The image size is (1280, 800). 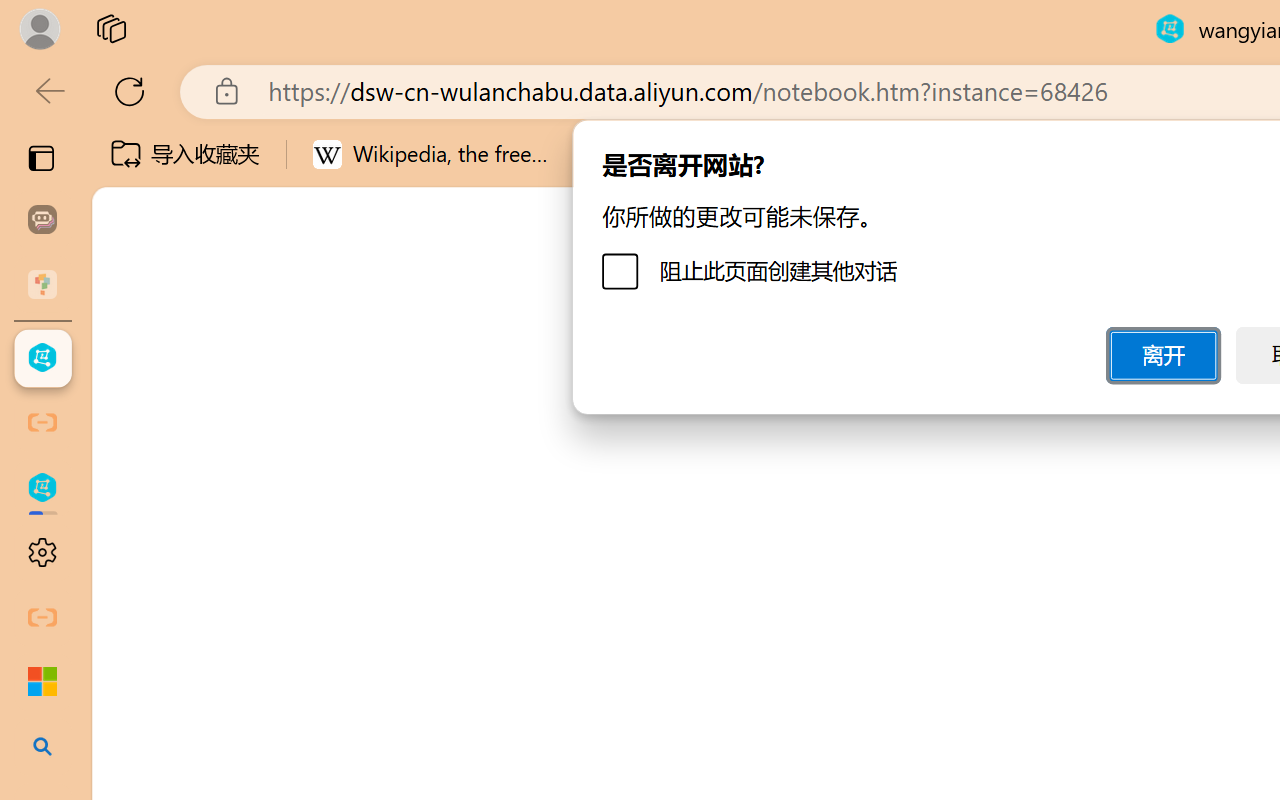 What do you see at coordinates (136, 692) in the screenshot?
I see `Run and Debug (Ctrl+Shift+D)` at bounding box center [136, 692].